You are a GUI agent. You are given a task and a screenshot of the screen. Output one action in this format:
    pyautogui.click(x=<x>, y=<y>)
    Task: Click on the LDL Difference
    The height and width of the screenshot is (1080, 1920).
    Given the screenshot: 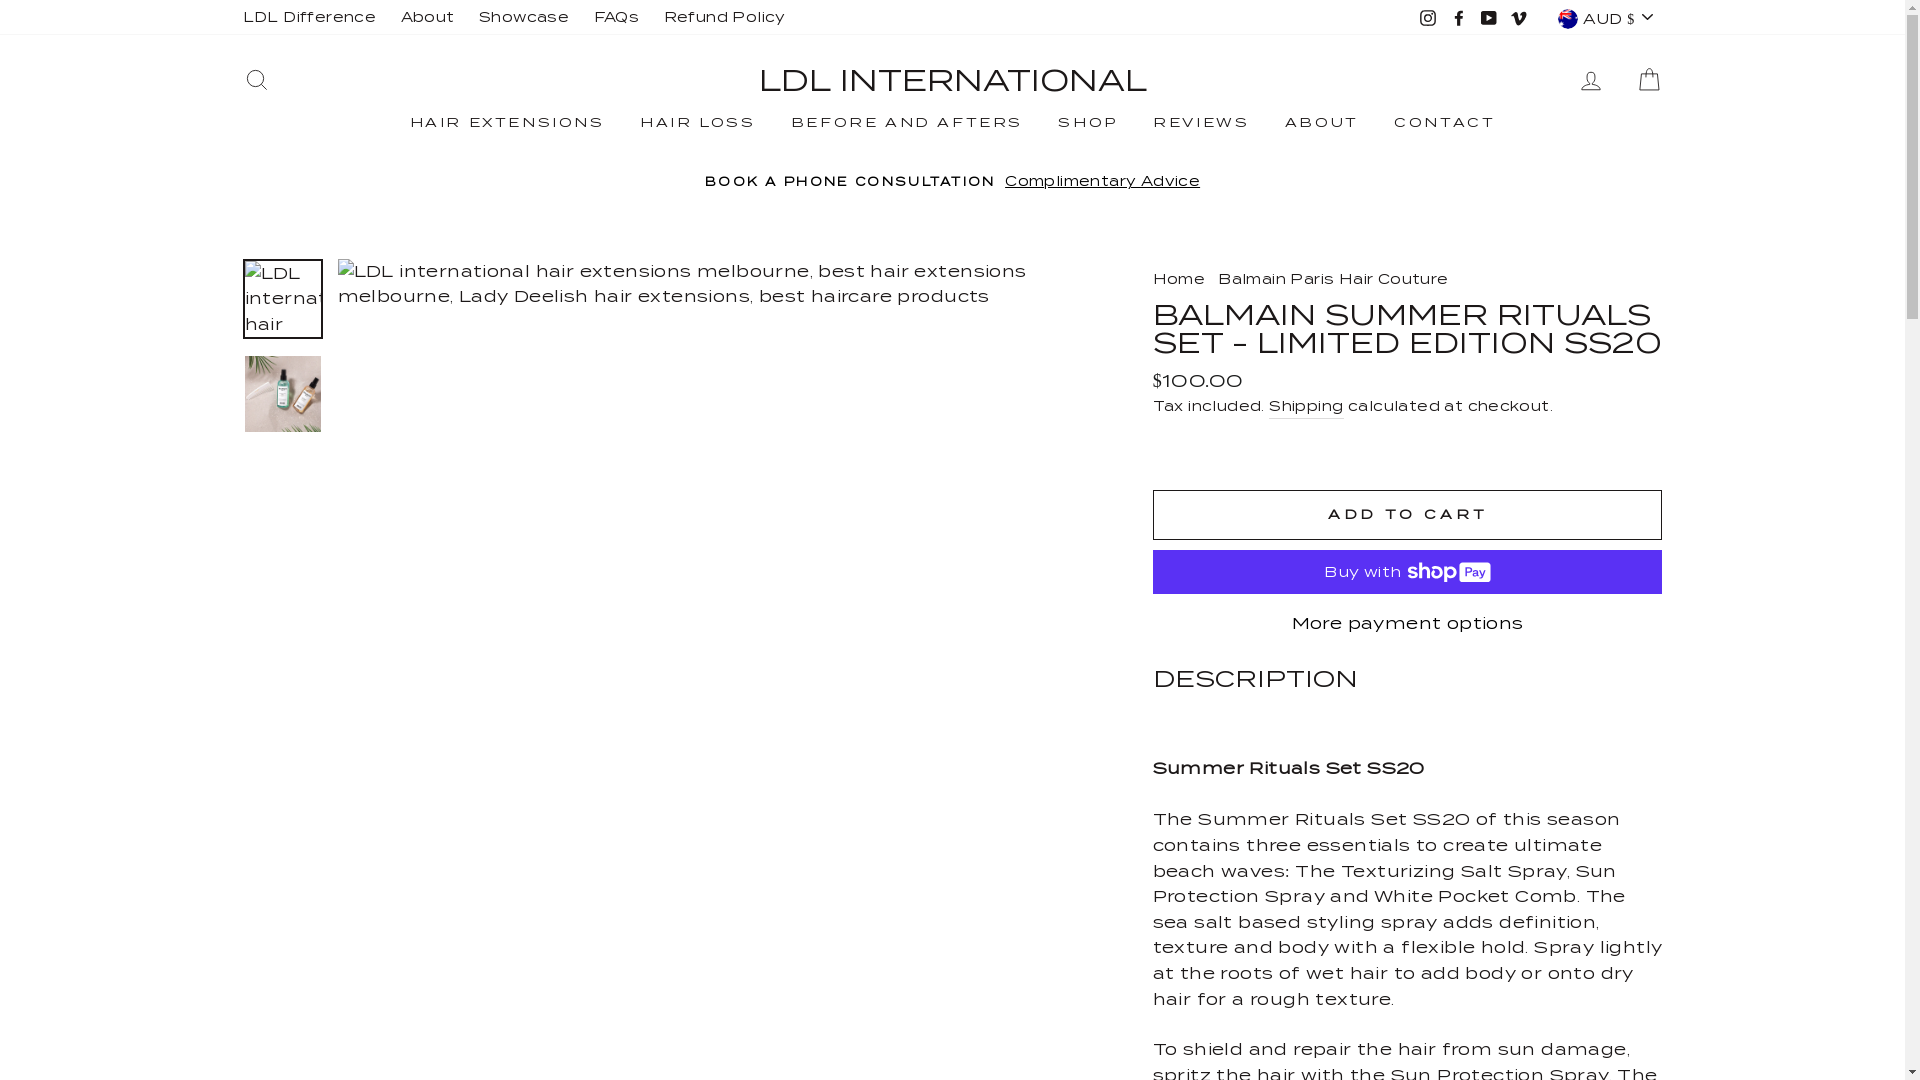 What is the action you would take?
    pyautogui.click(x=309, y=18)
    